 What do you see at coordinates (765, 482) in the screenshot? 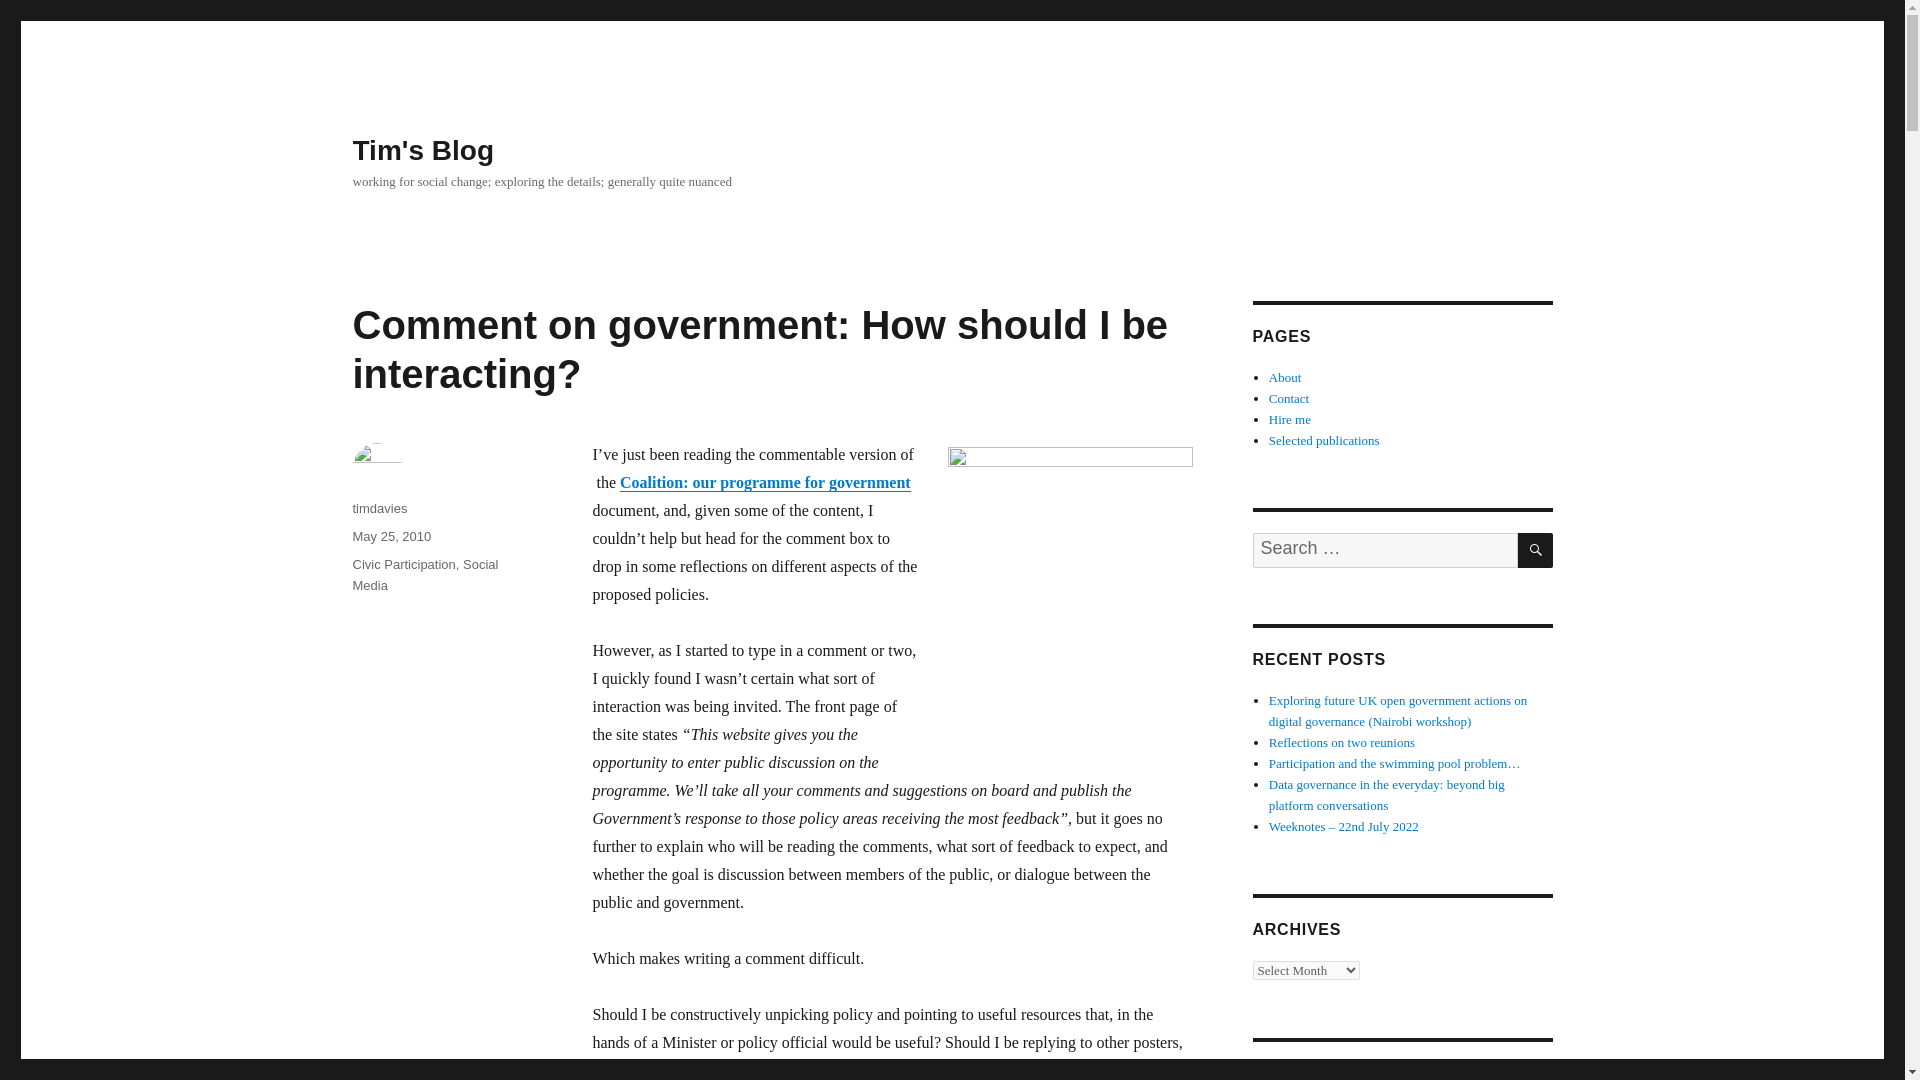
I see `Coalition: our programme for government` at bounding box center [765, 482].